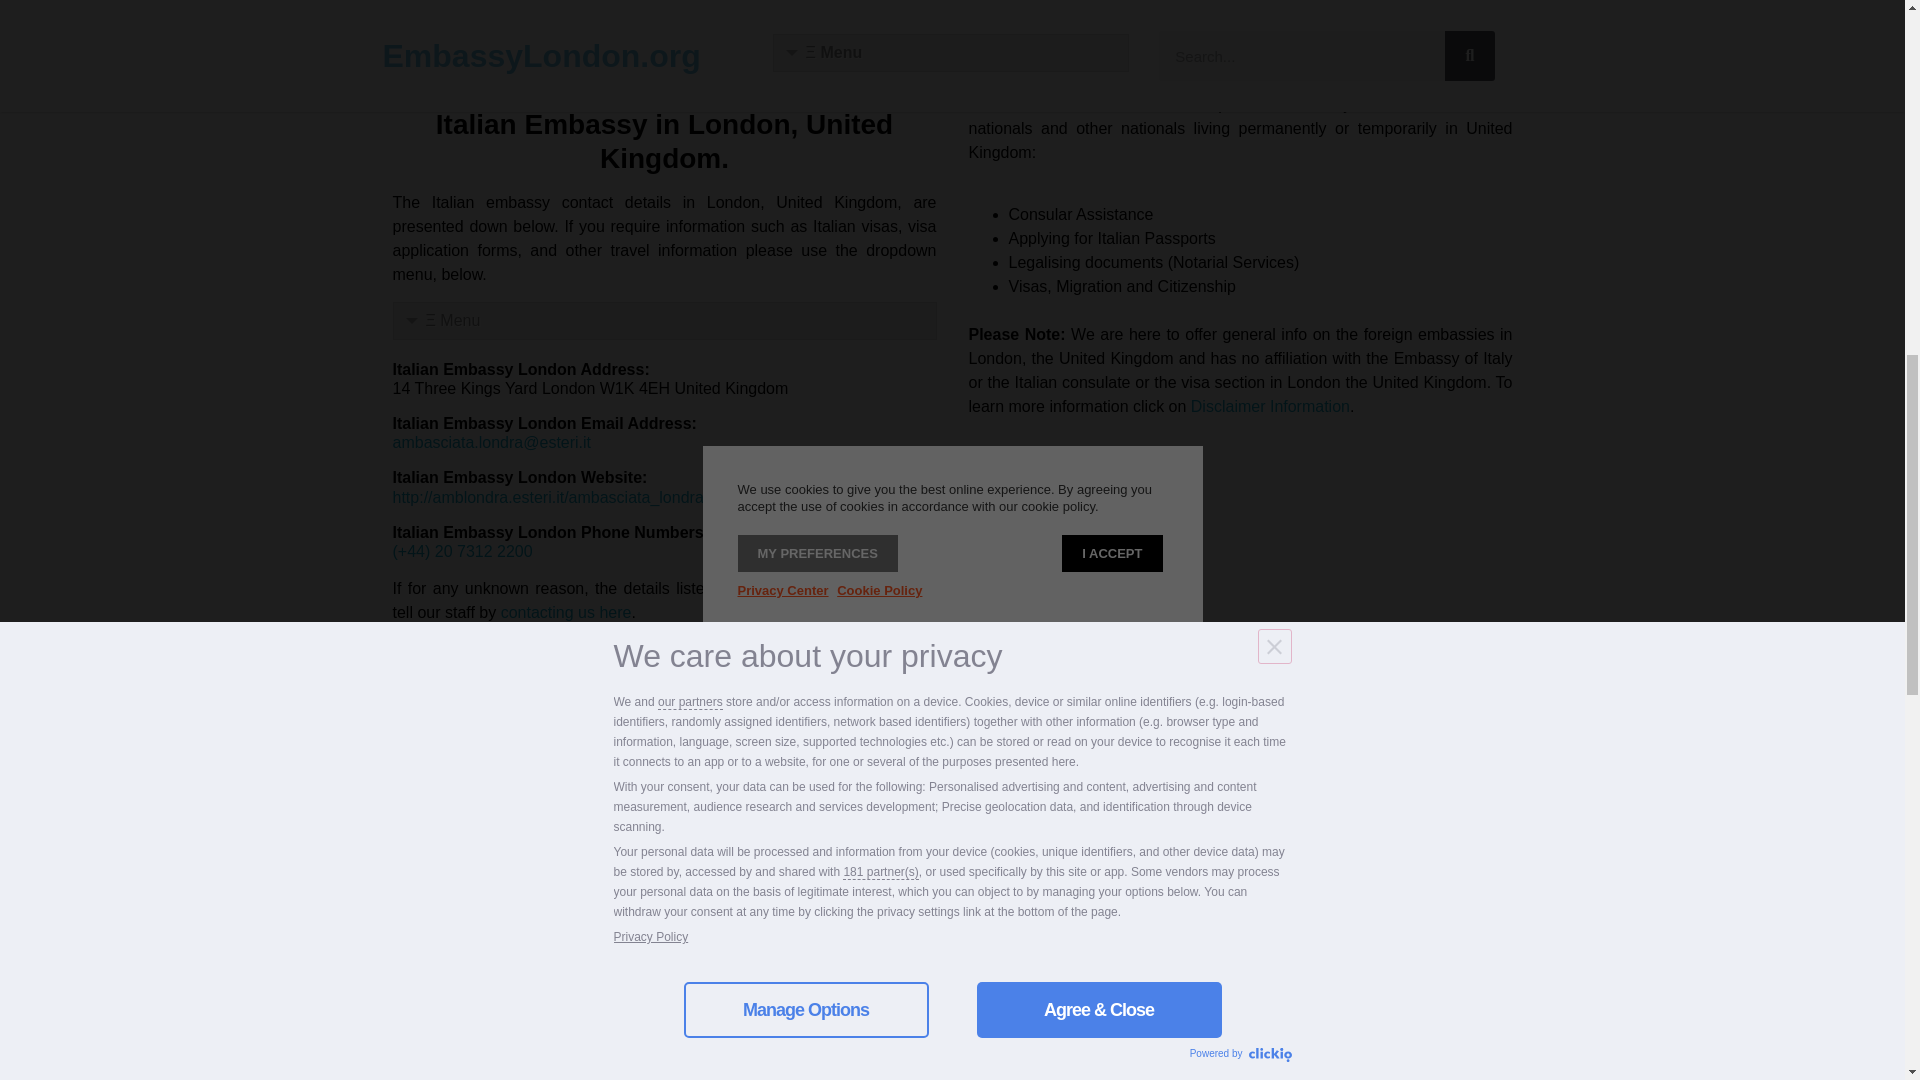 The image size is (1920, 1080). I want to click on Disclaimer Information, so click(1270, 406).